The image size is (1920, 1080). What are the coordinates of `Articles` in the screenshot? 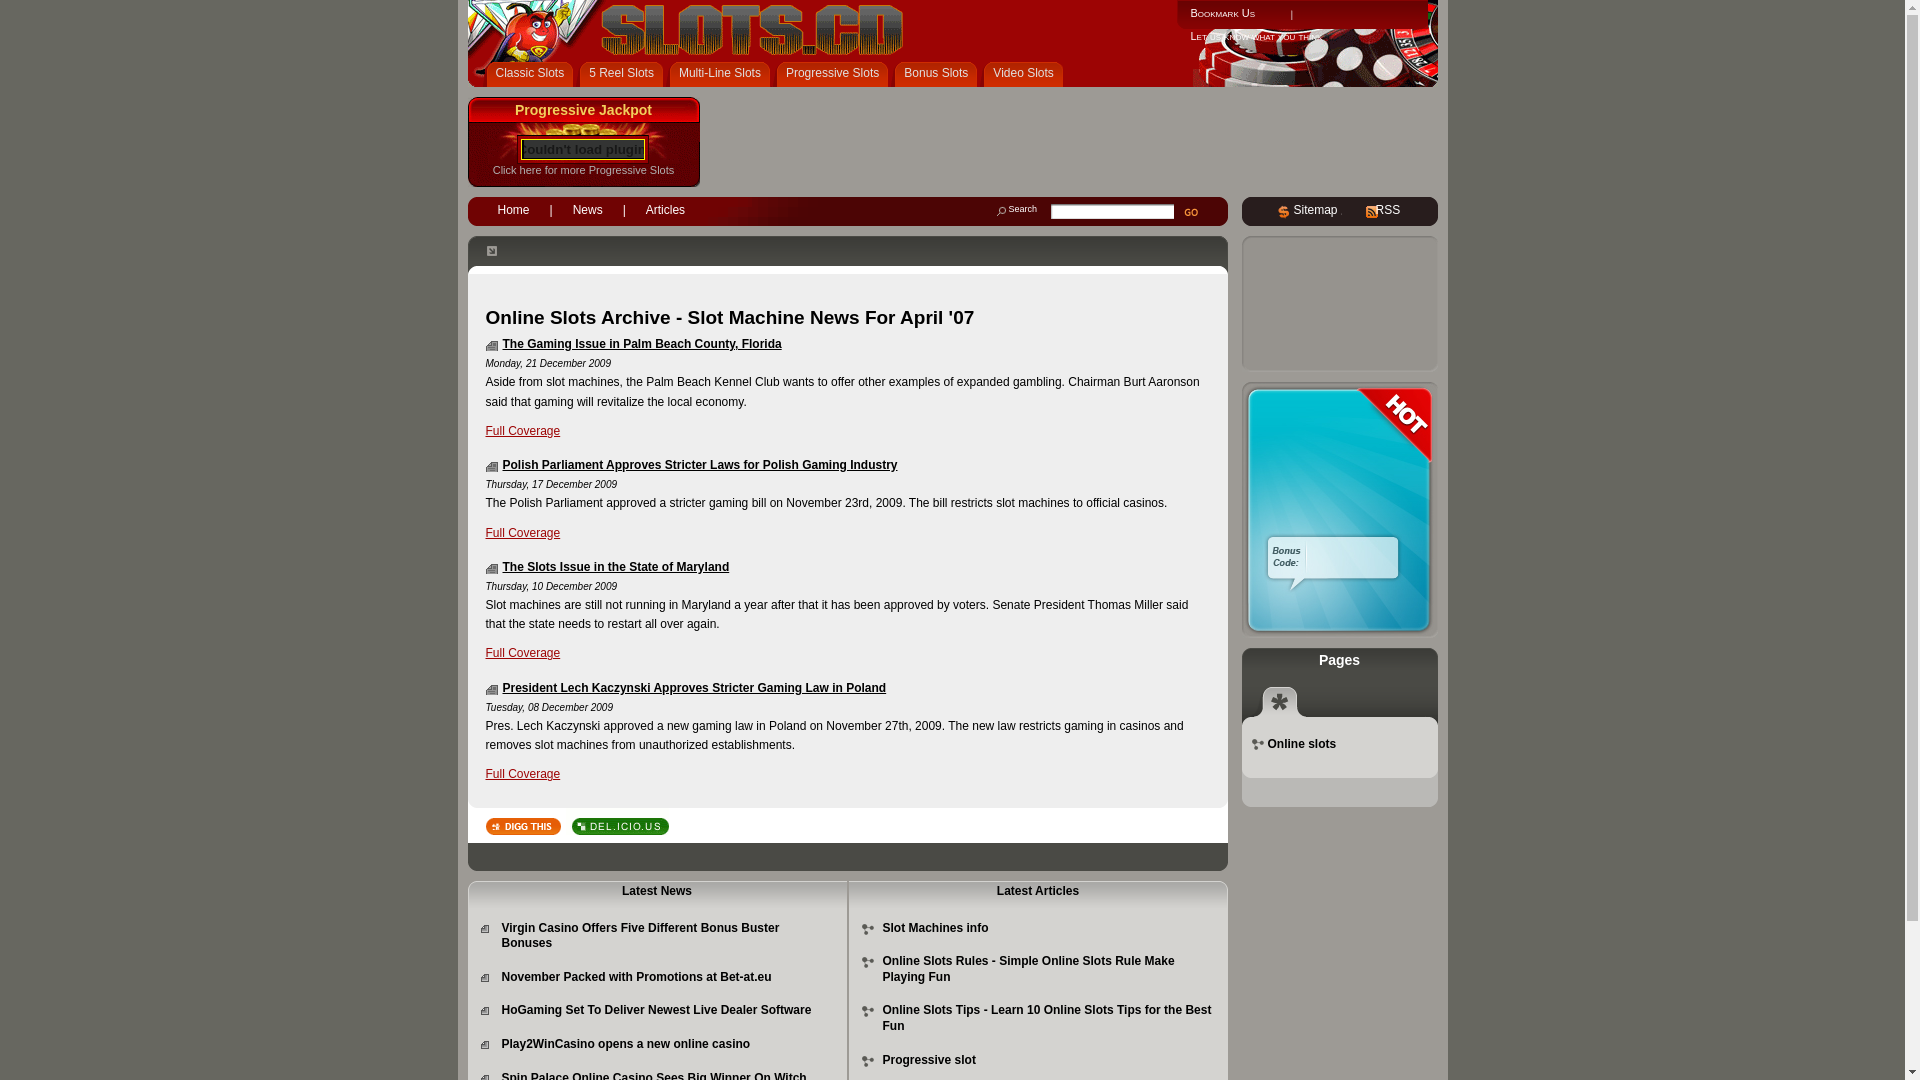 It's located at (666, 208).